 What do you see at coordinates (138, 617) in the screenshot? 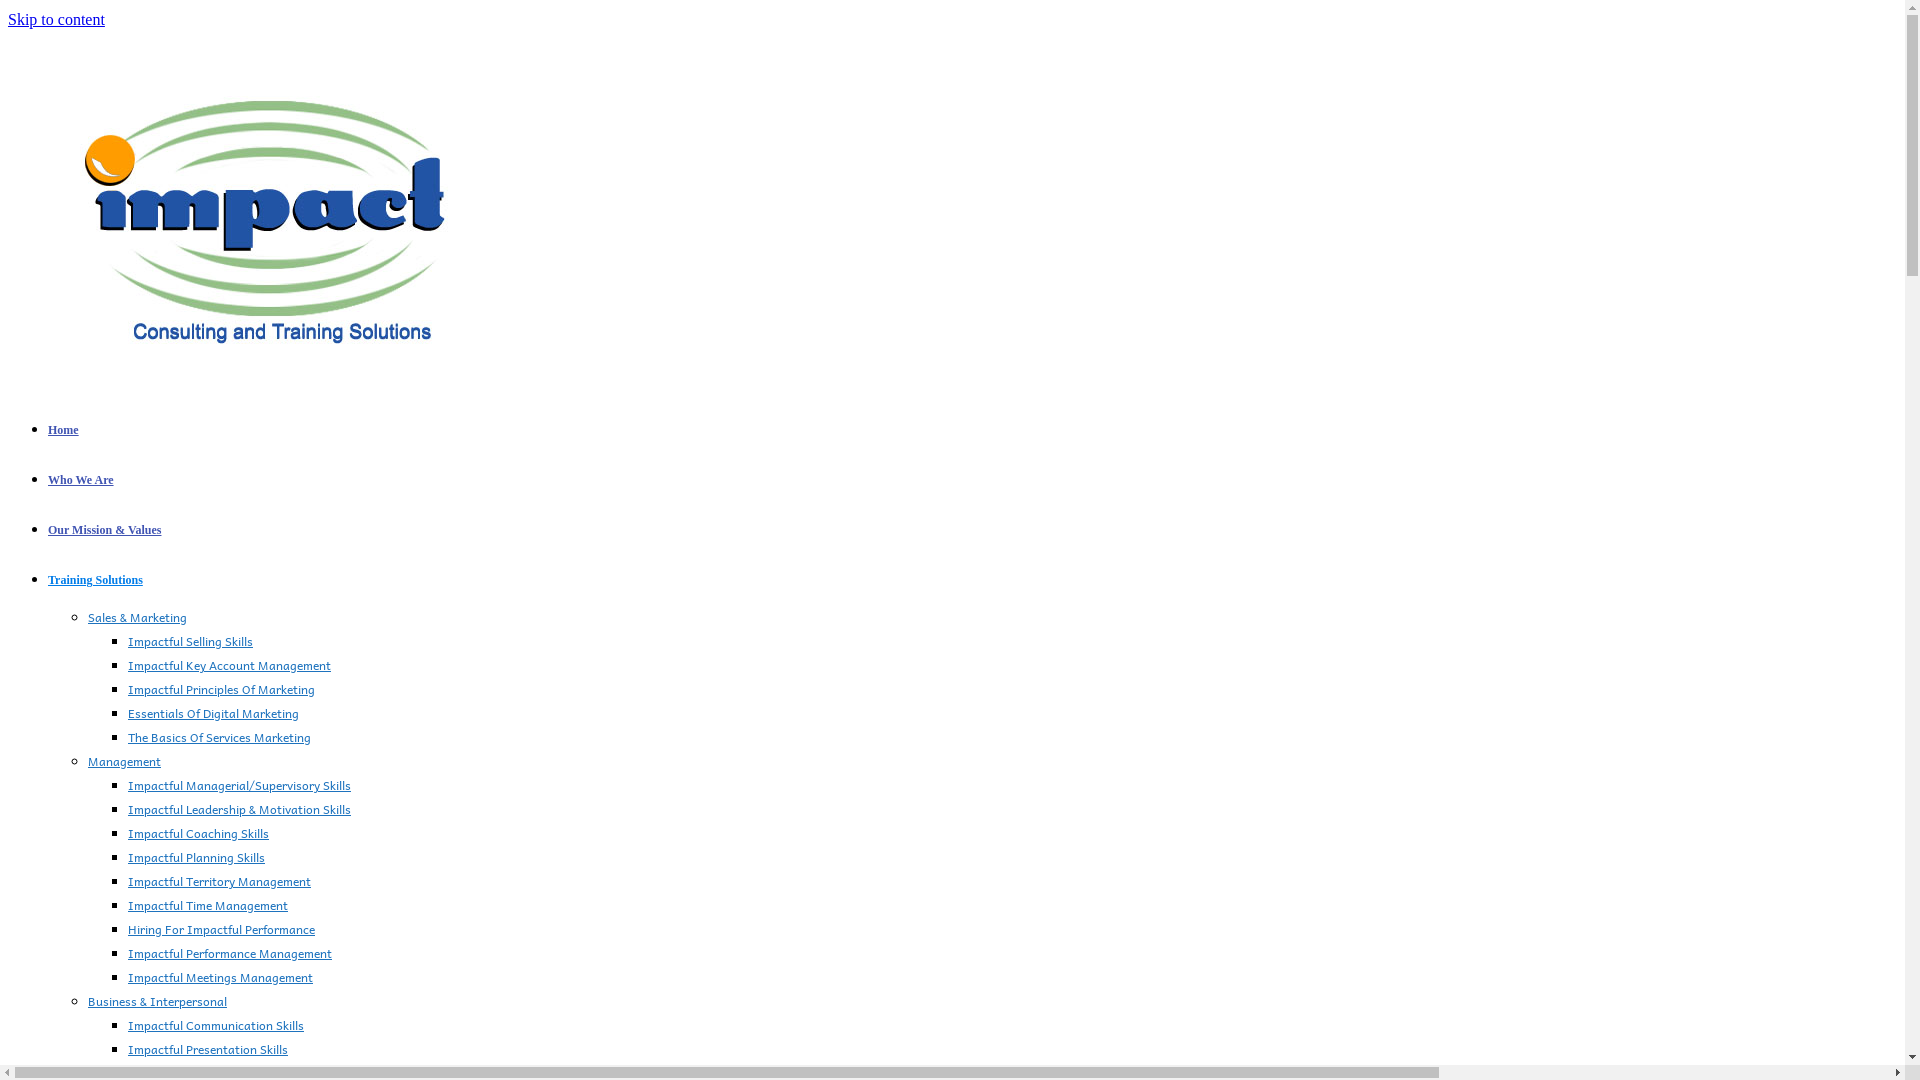
I see `Sales & Marketing` at bounding box center [138, 617].